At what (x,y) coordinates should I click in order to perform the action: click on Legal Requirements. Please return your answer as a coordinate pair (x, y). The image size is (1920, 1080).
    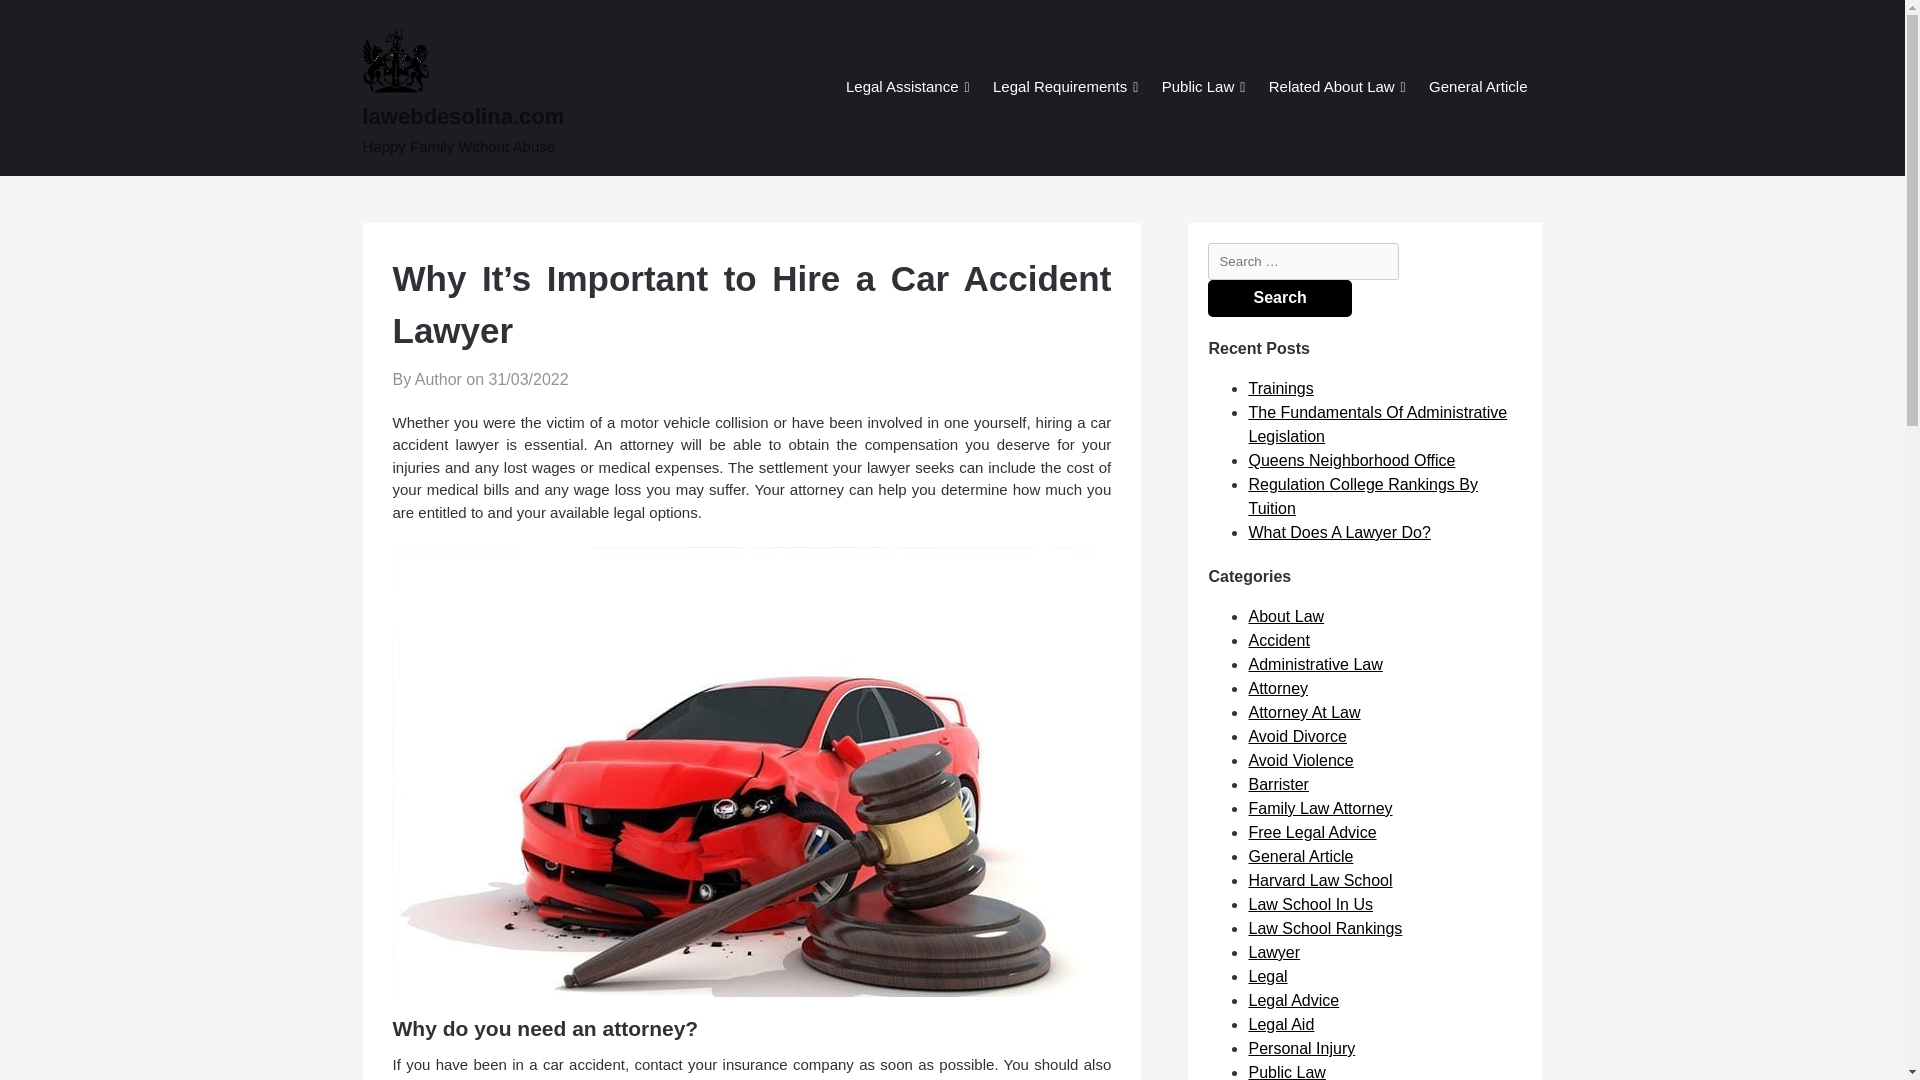
    Looking at the image, I should click on (1060, 88).